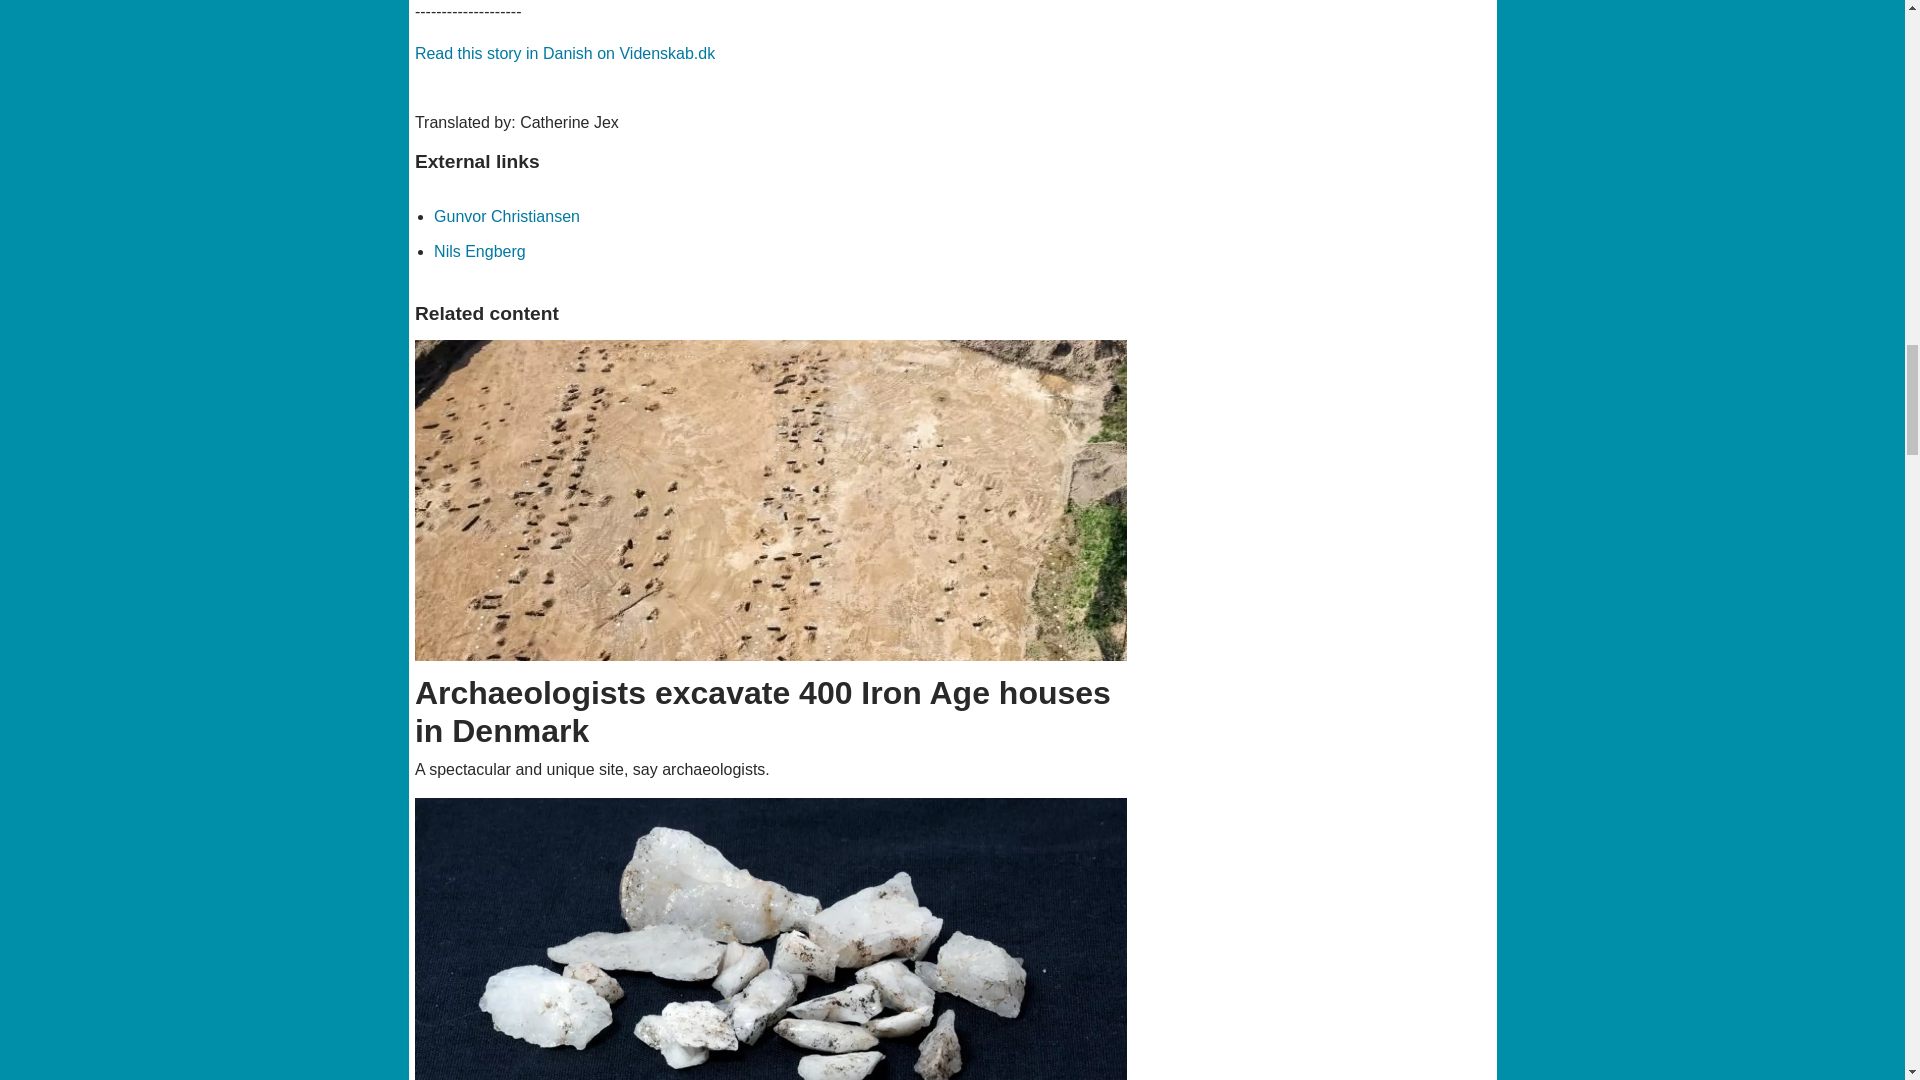  Describe the element at coordinates (564, 53) in the screenshot. I see `Read this story in Danish on Videnskab.dk` at that location.